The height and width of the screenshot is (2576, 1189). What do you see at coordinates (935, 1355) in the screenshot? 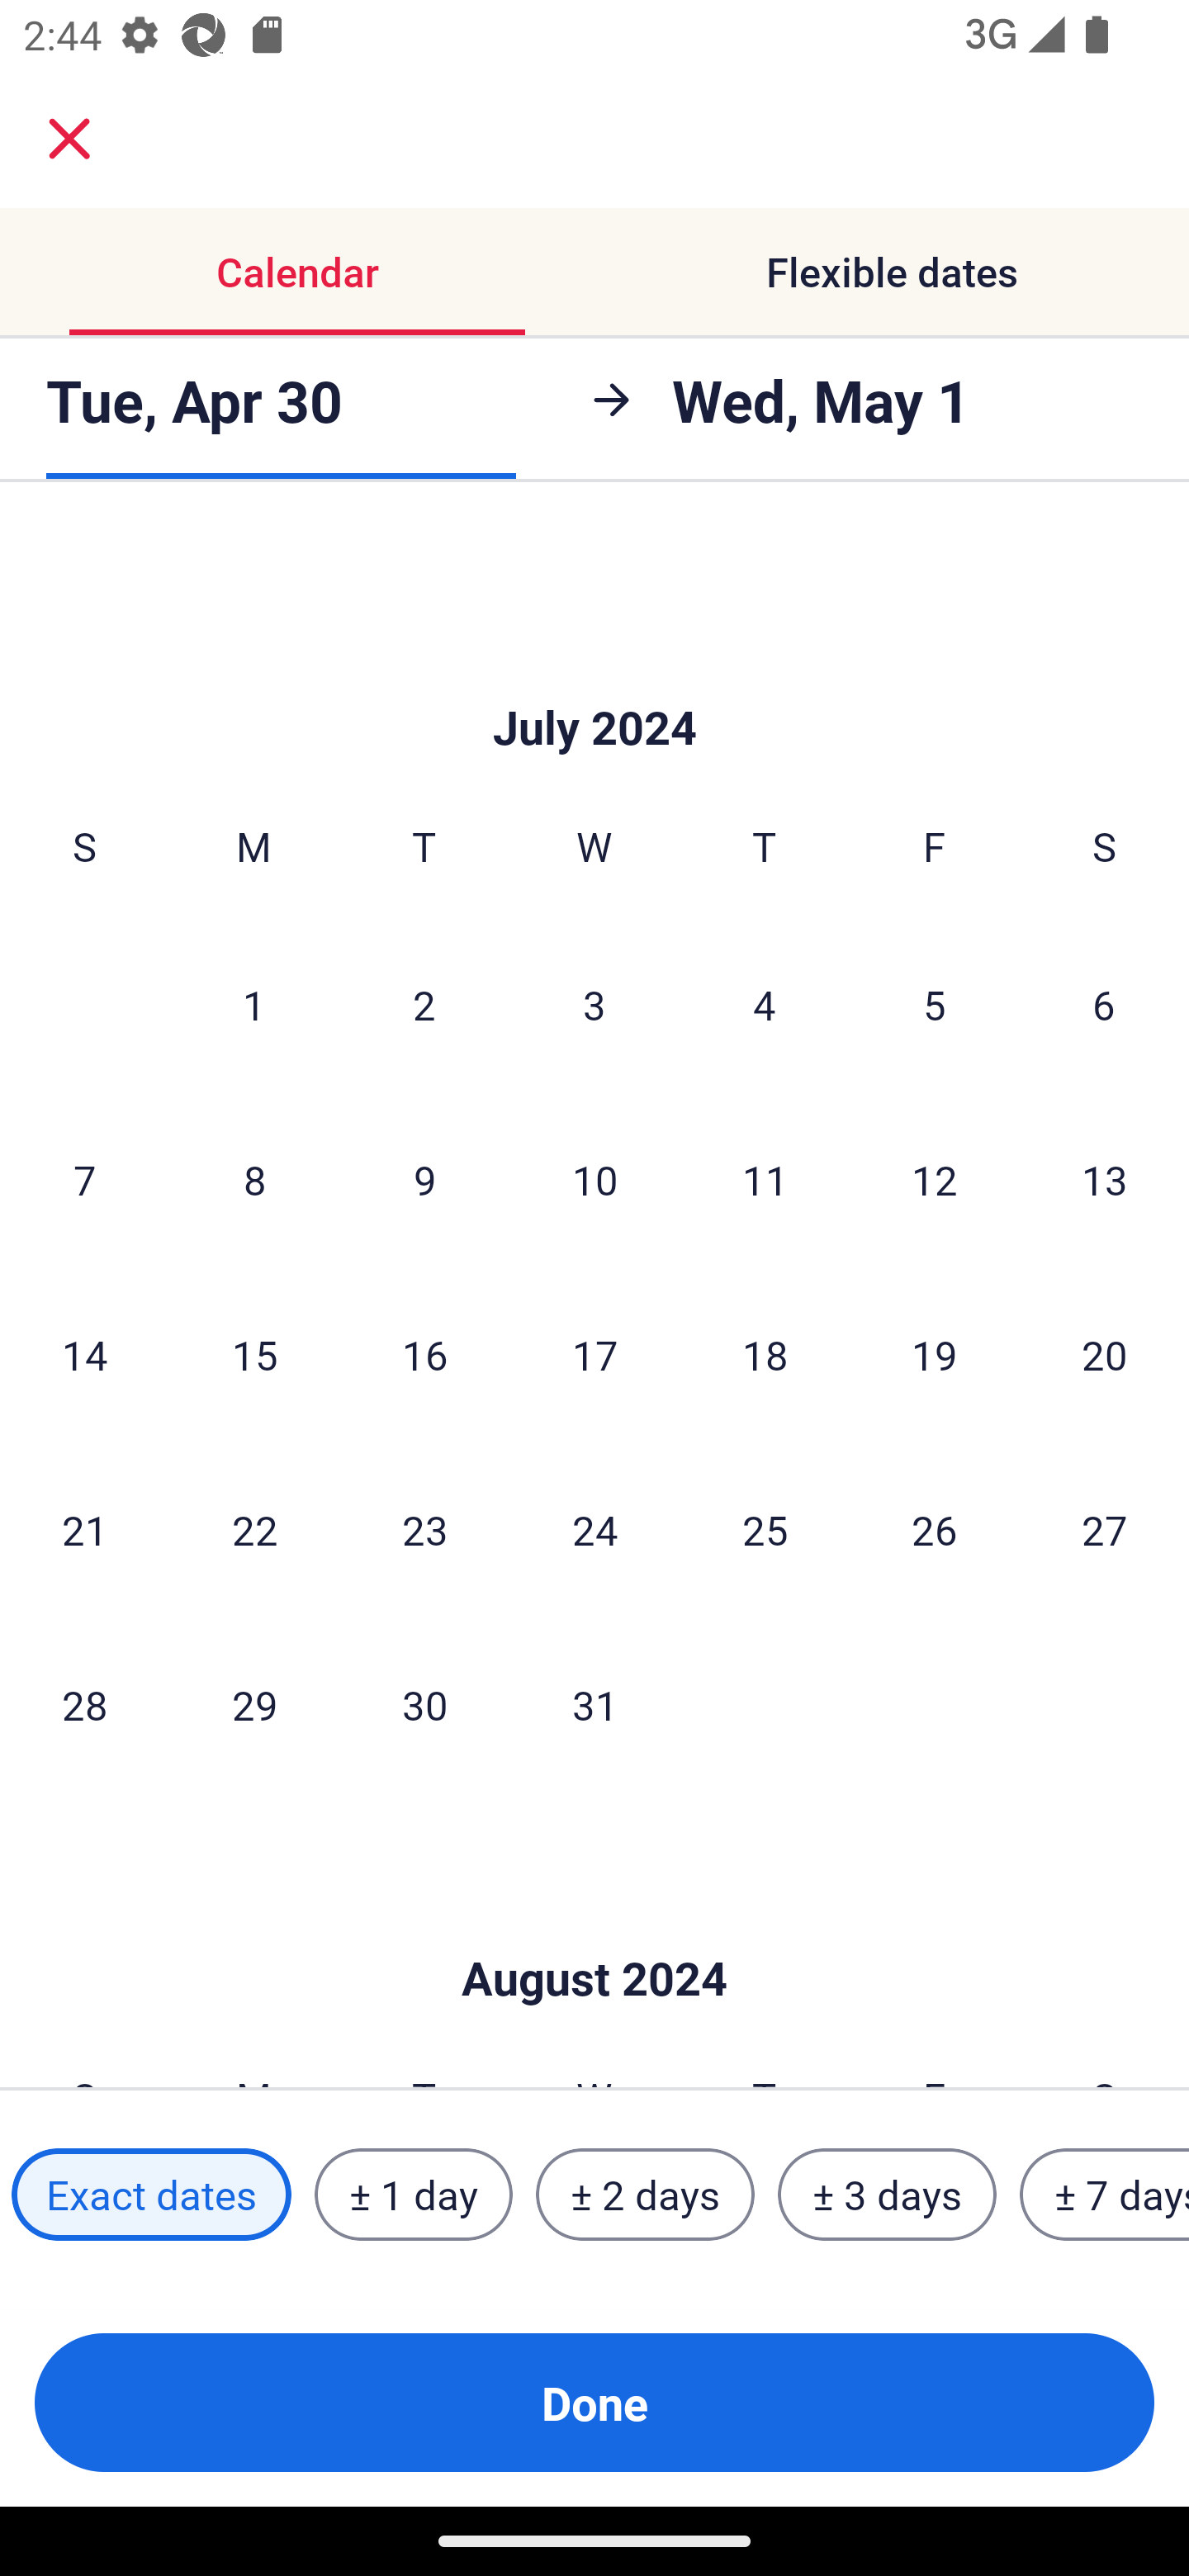
I see `19 Friday, July 19, 2024` at bounding box center [935, 1355].